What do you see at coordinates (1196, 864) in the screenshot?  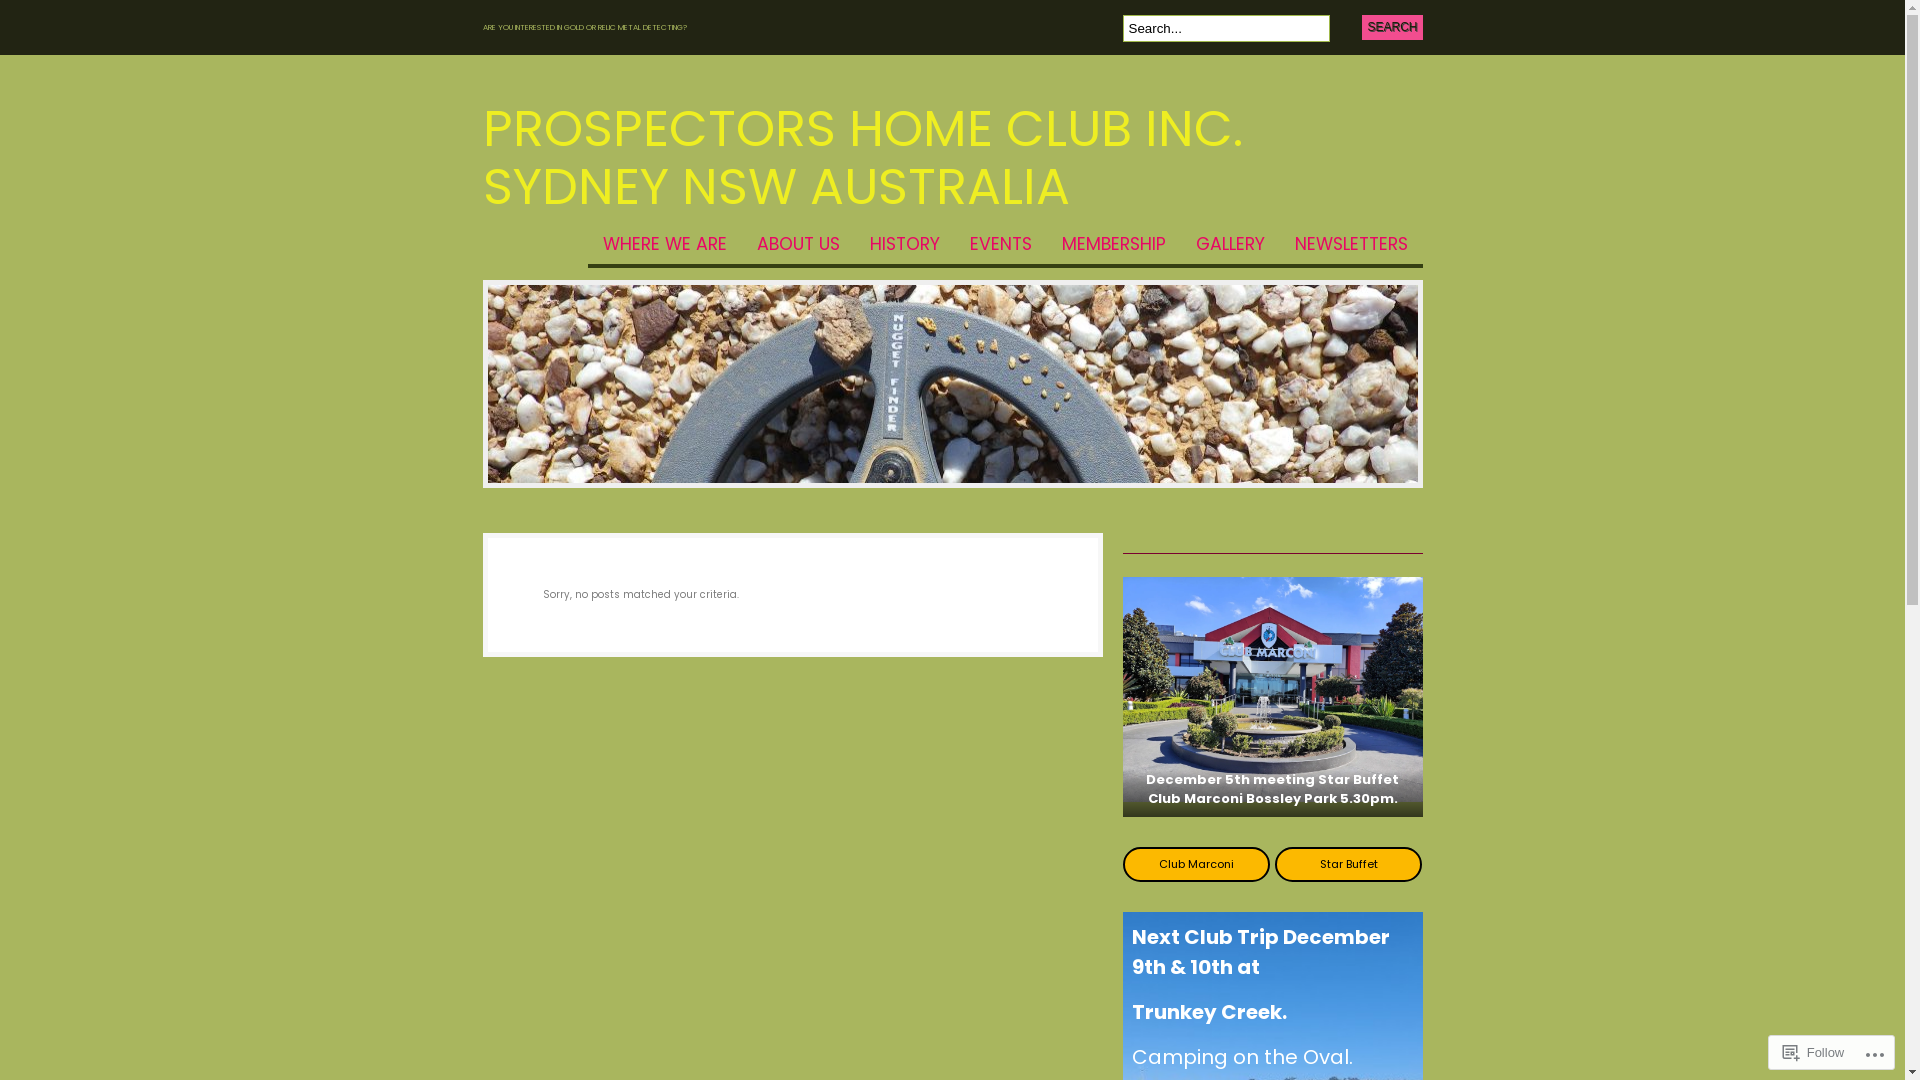 I see `Club Marconi` at bounding box center [1196, 864].